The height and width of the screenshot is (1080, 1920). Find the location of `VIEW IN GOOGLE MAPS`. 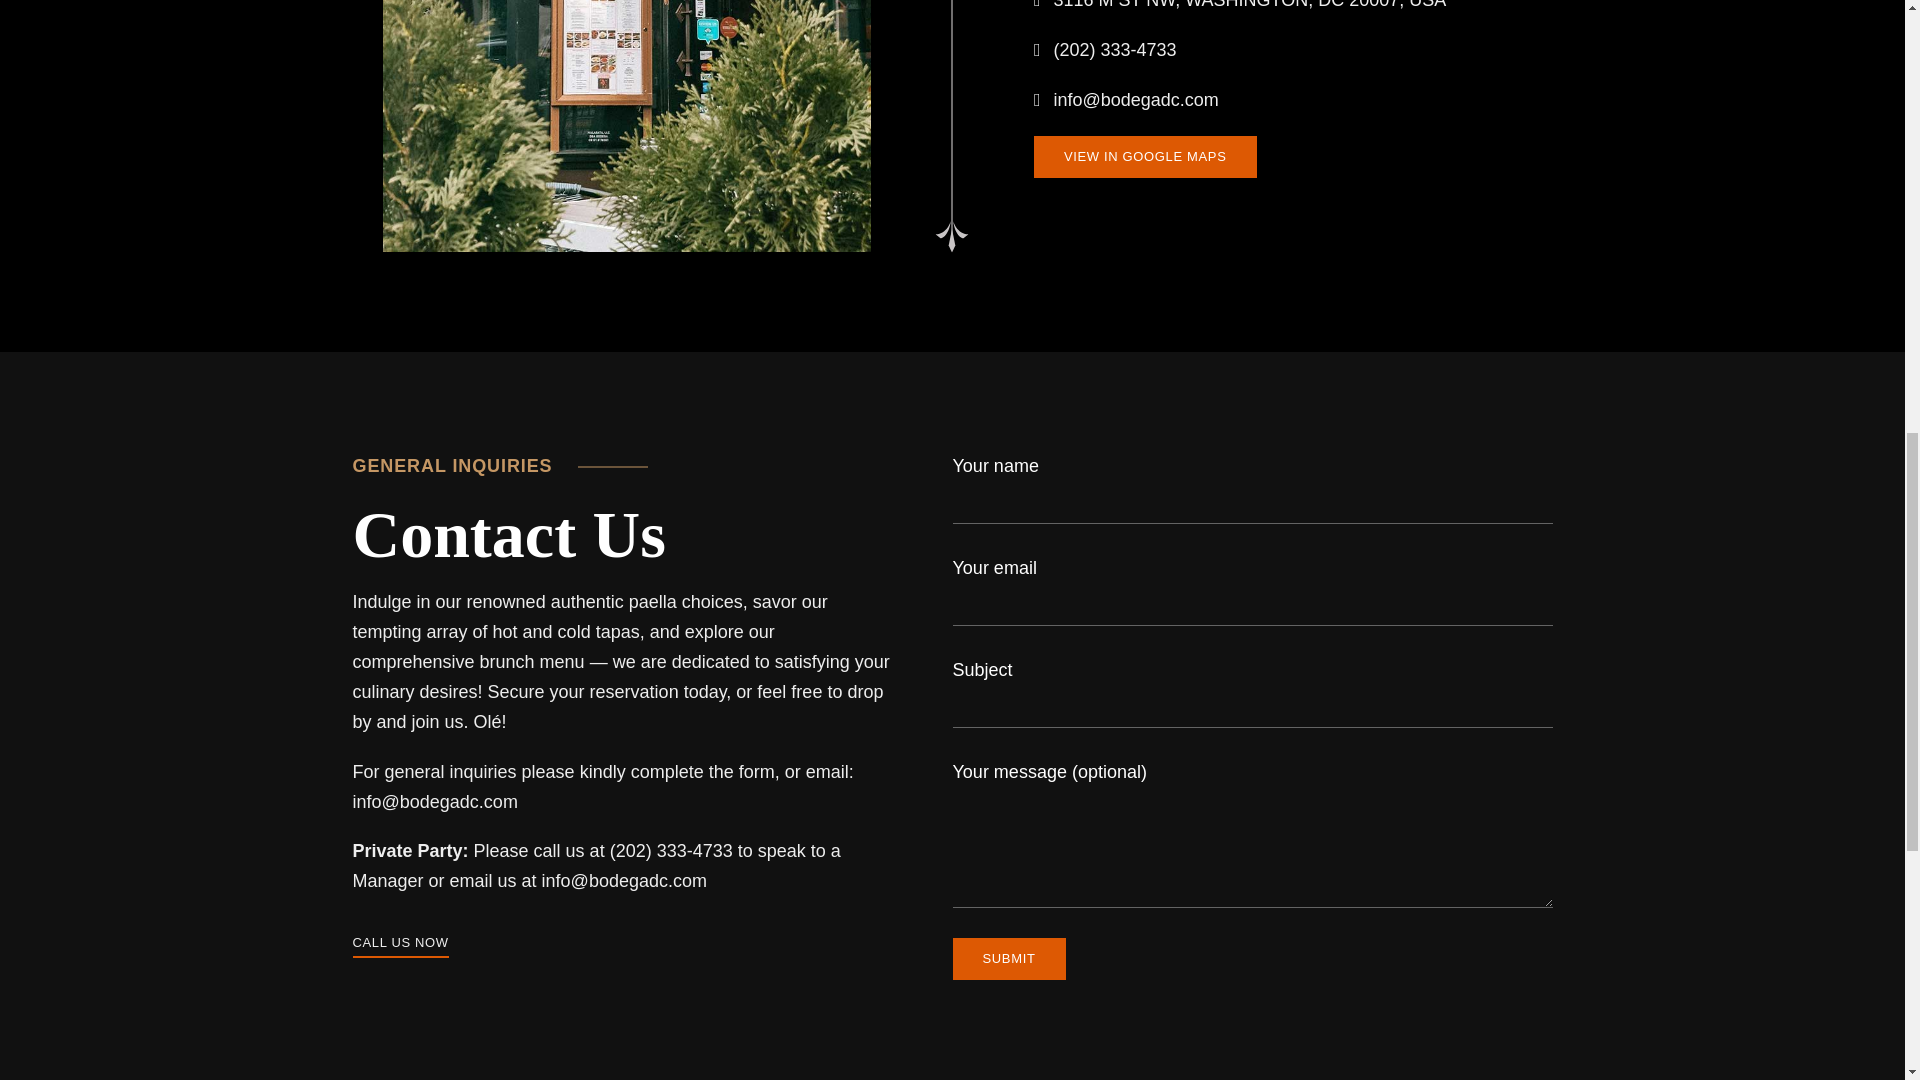

VIEW IN GOOGLE MAPS is located at coordinates (1146, 157).